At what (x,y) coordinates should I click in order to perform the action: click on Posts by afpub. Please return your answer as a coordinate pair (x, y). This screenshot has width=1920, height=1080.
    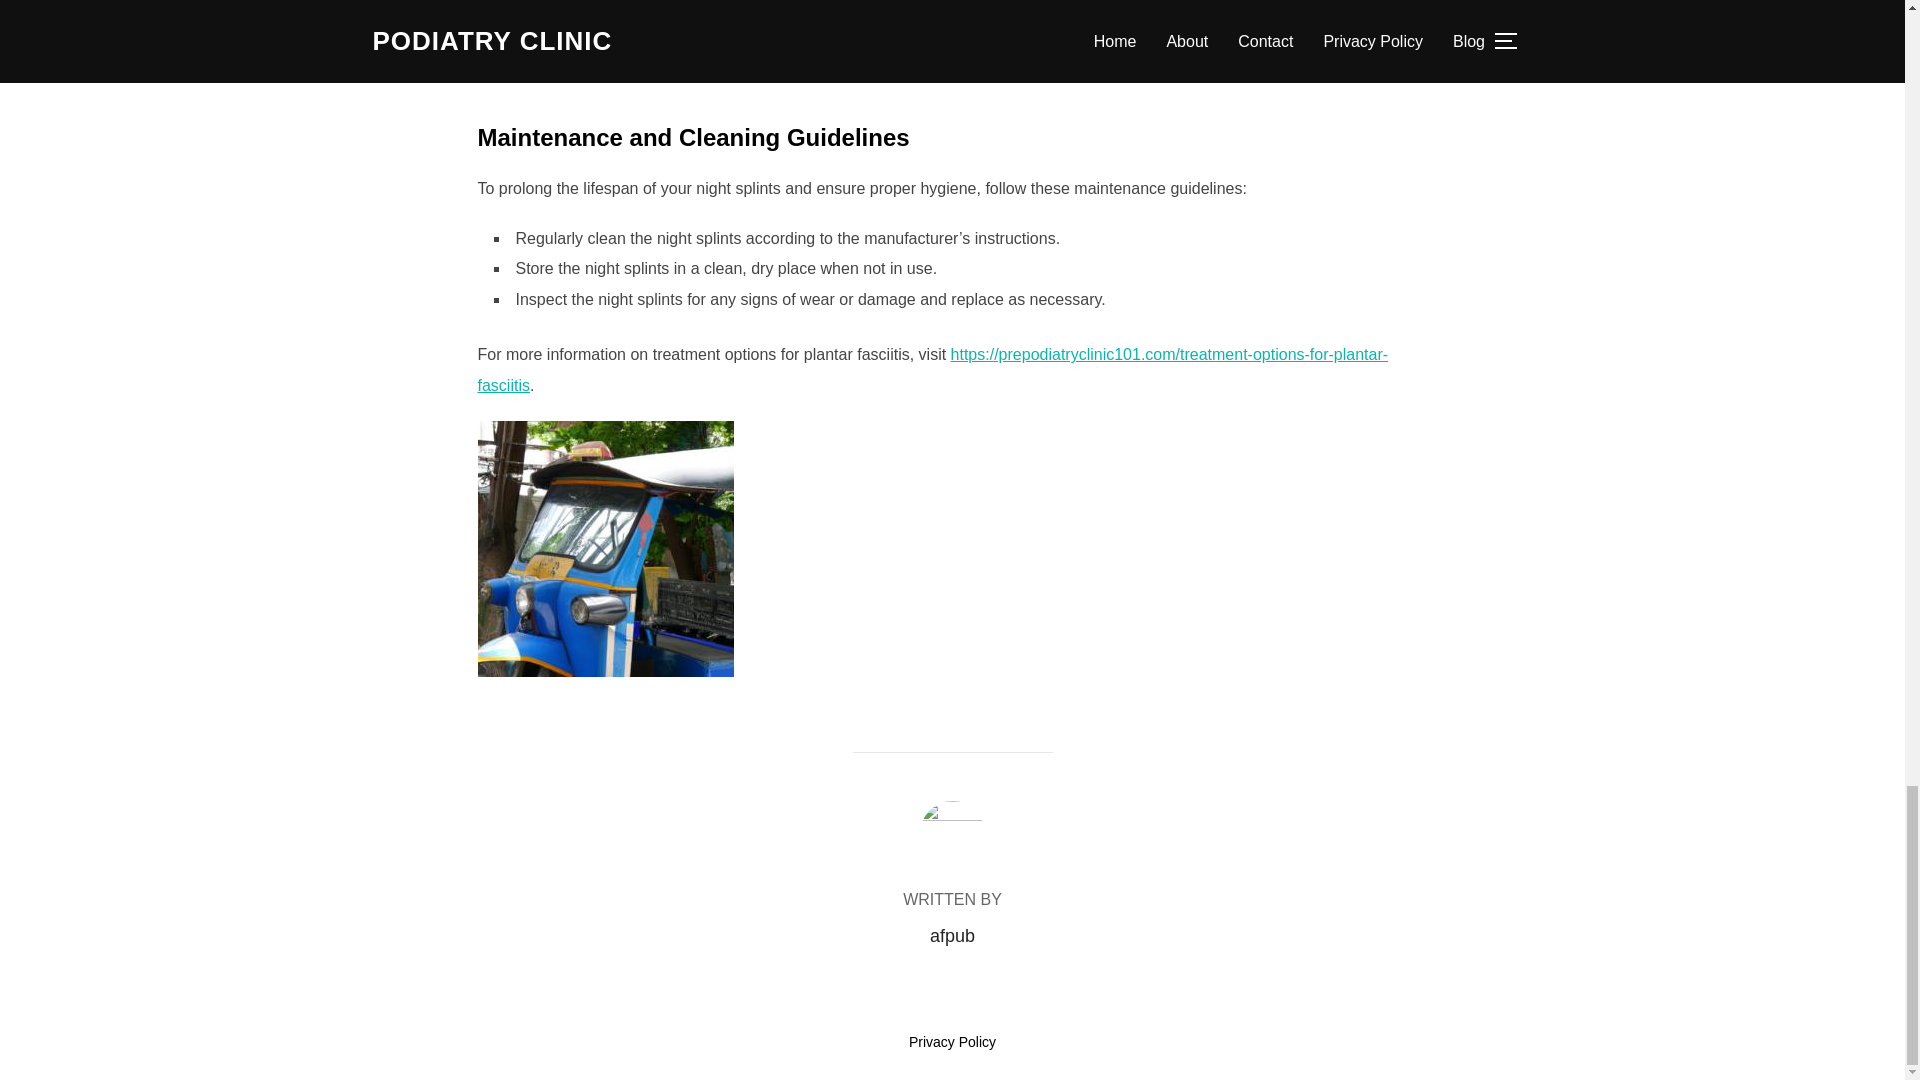
    Looking at the image, I should click on (952, 936).